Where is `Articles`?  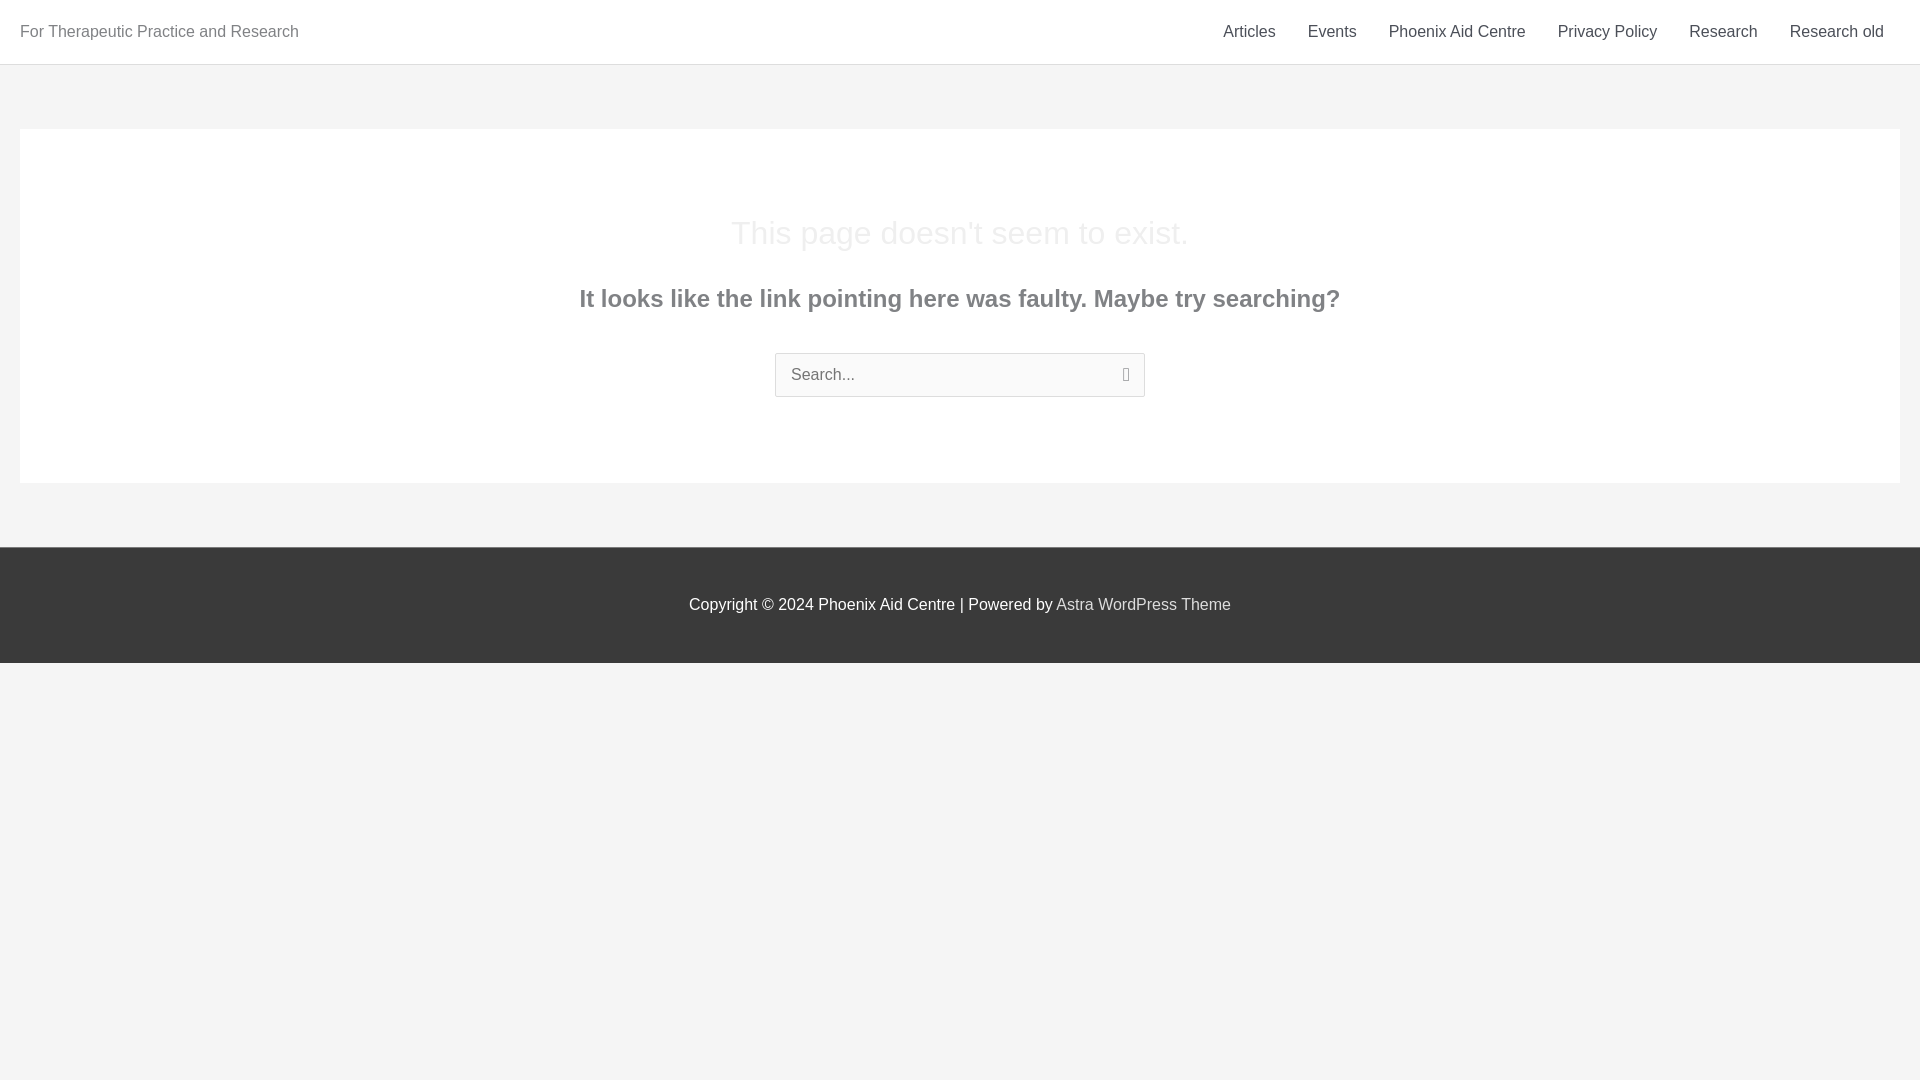 Articles is located at coordinates (1248, 32).